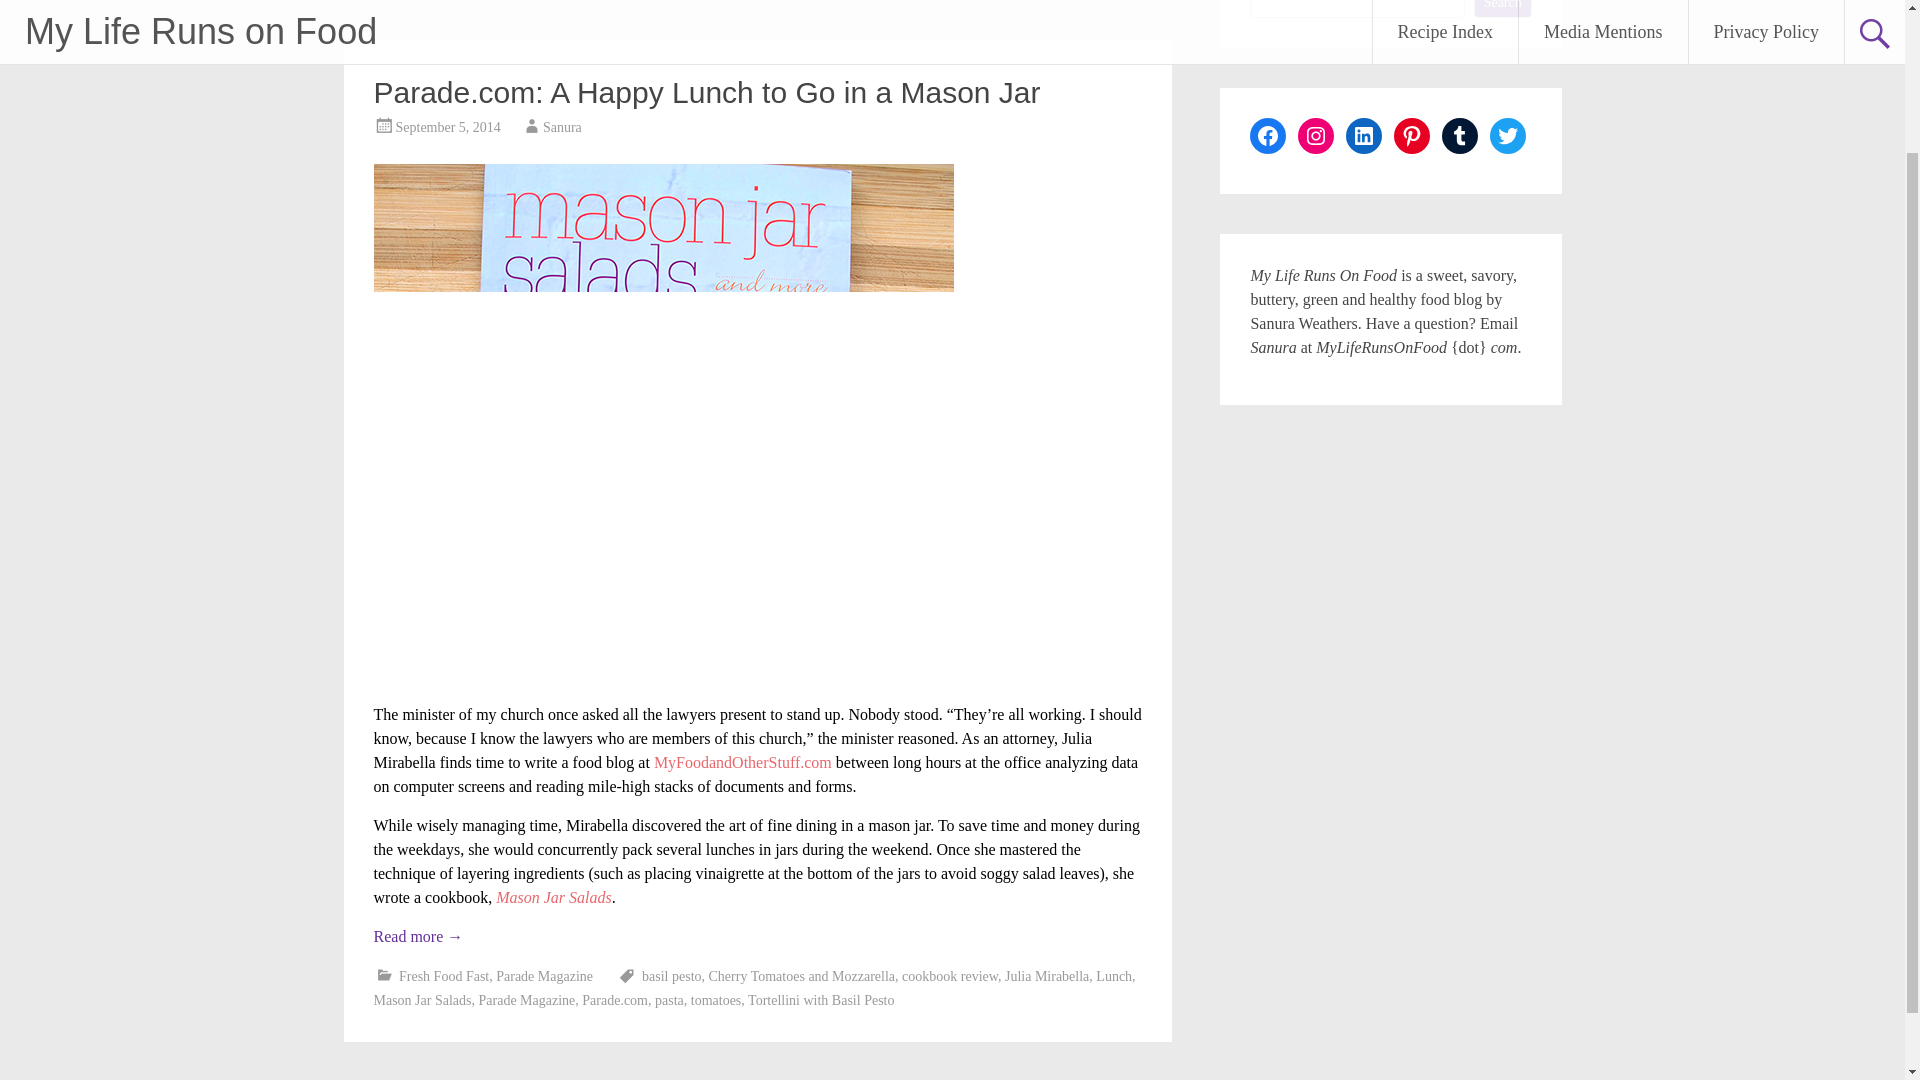 This screenshot has height=1080, width=1920. What do you see at coordinates (444, 976) in the screenshot?
I see `Fresh Food Fast` at bounding box center [444, 976].